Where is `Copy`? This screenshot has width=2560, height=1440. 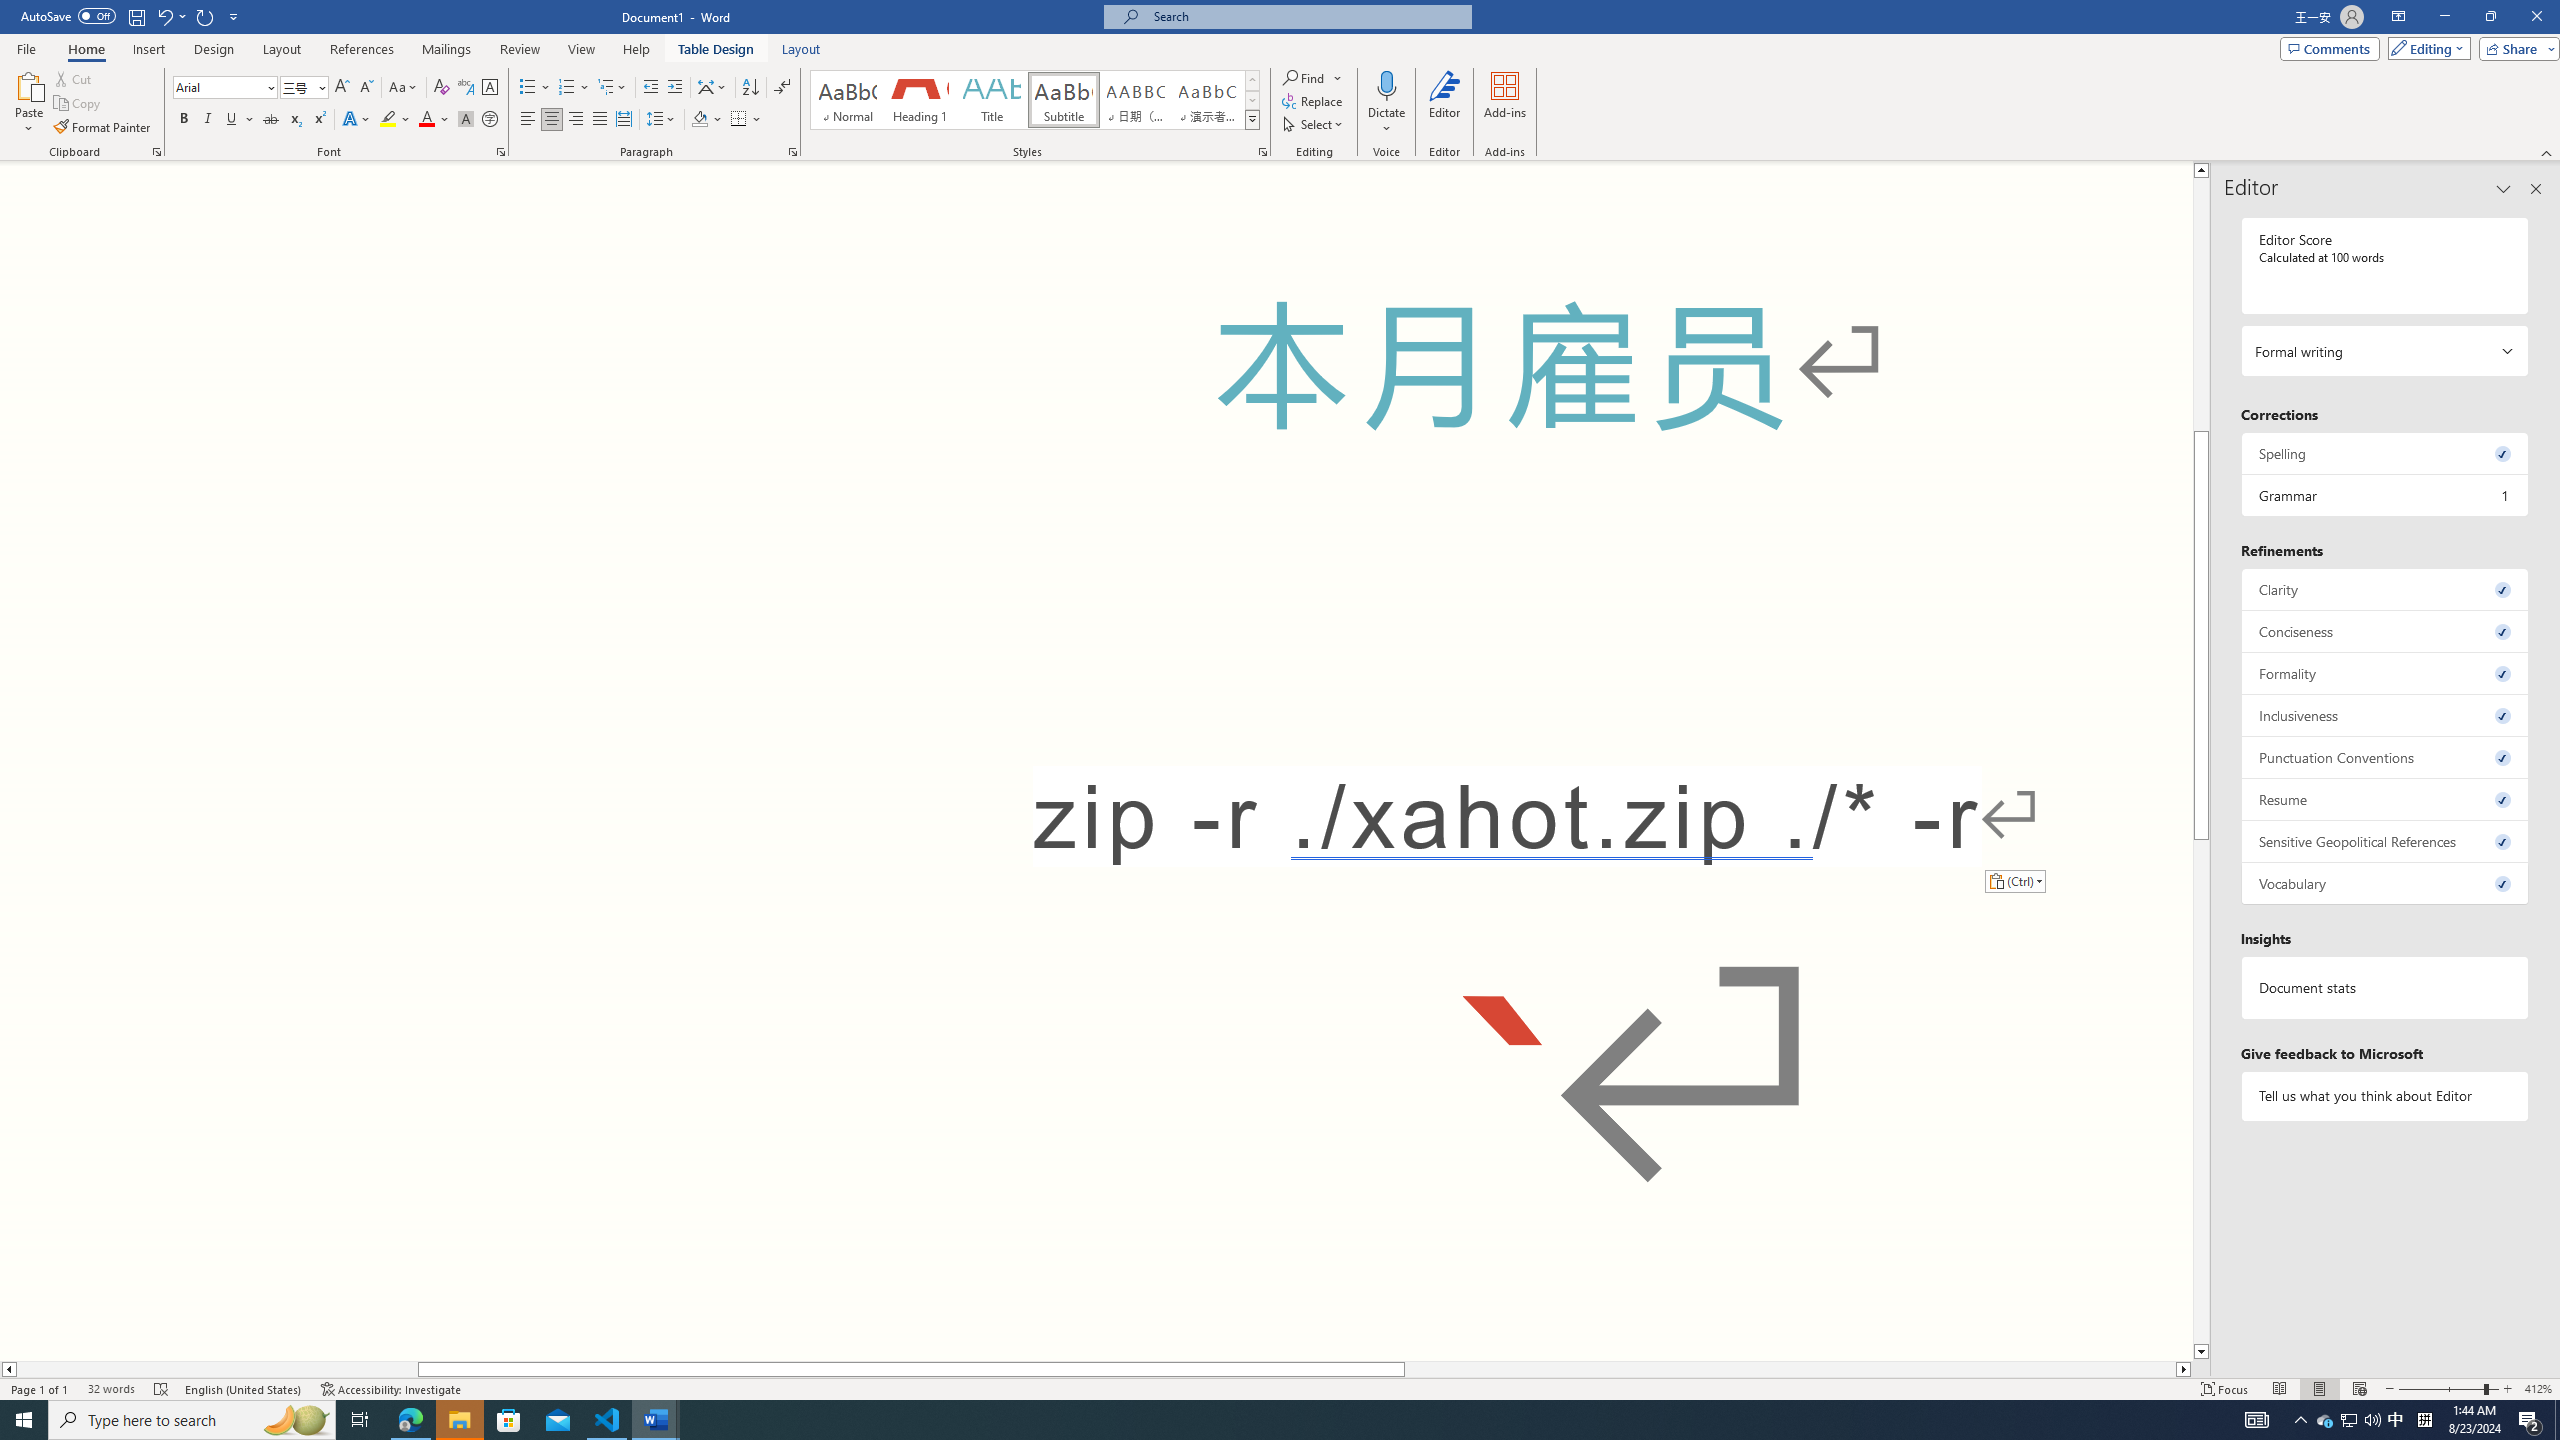 Copy is located at coordinates (79, 104).